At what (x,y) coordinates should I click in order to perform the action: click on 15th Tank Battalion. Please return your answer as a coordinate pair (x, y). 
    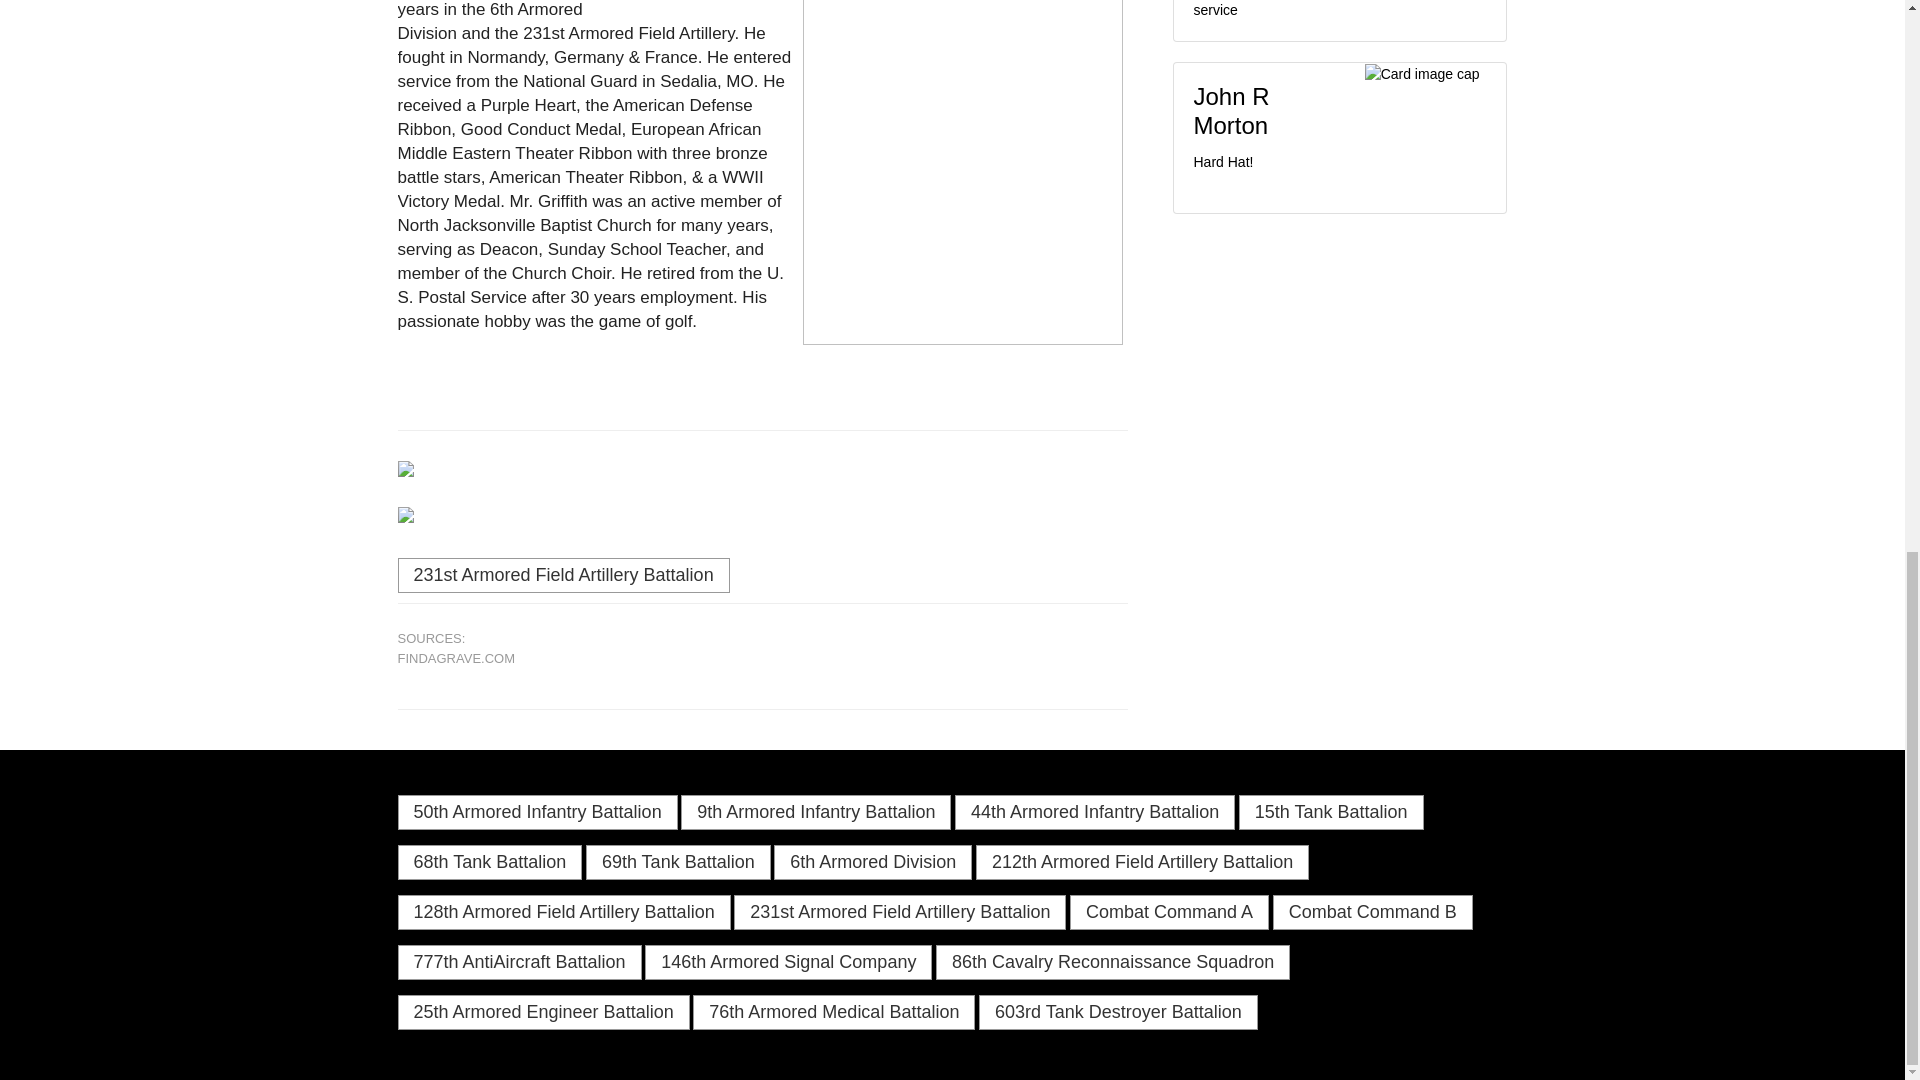
    Looking at the image, I should click on (1331, 812).